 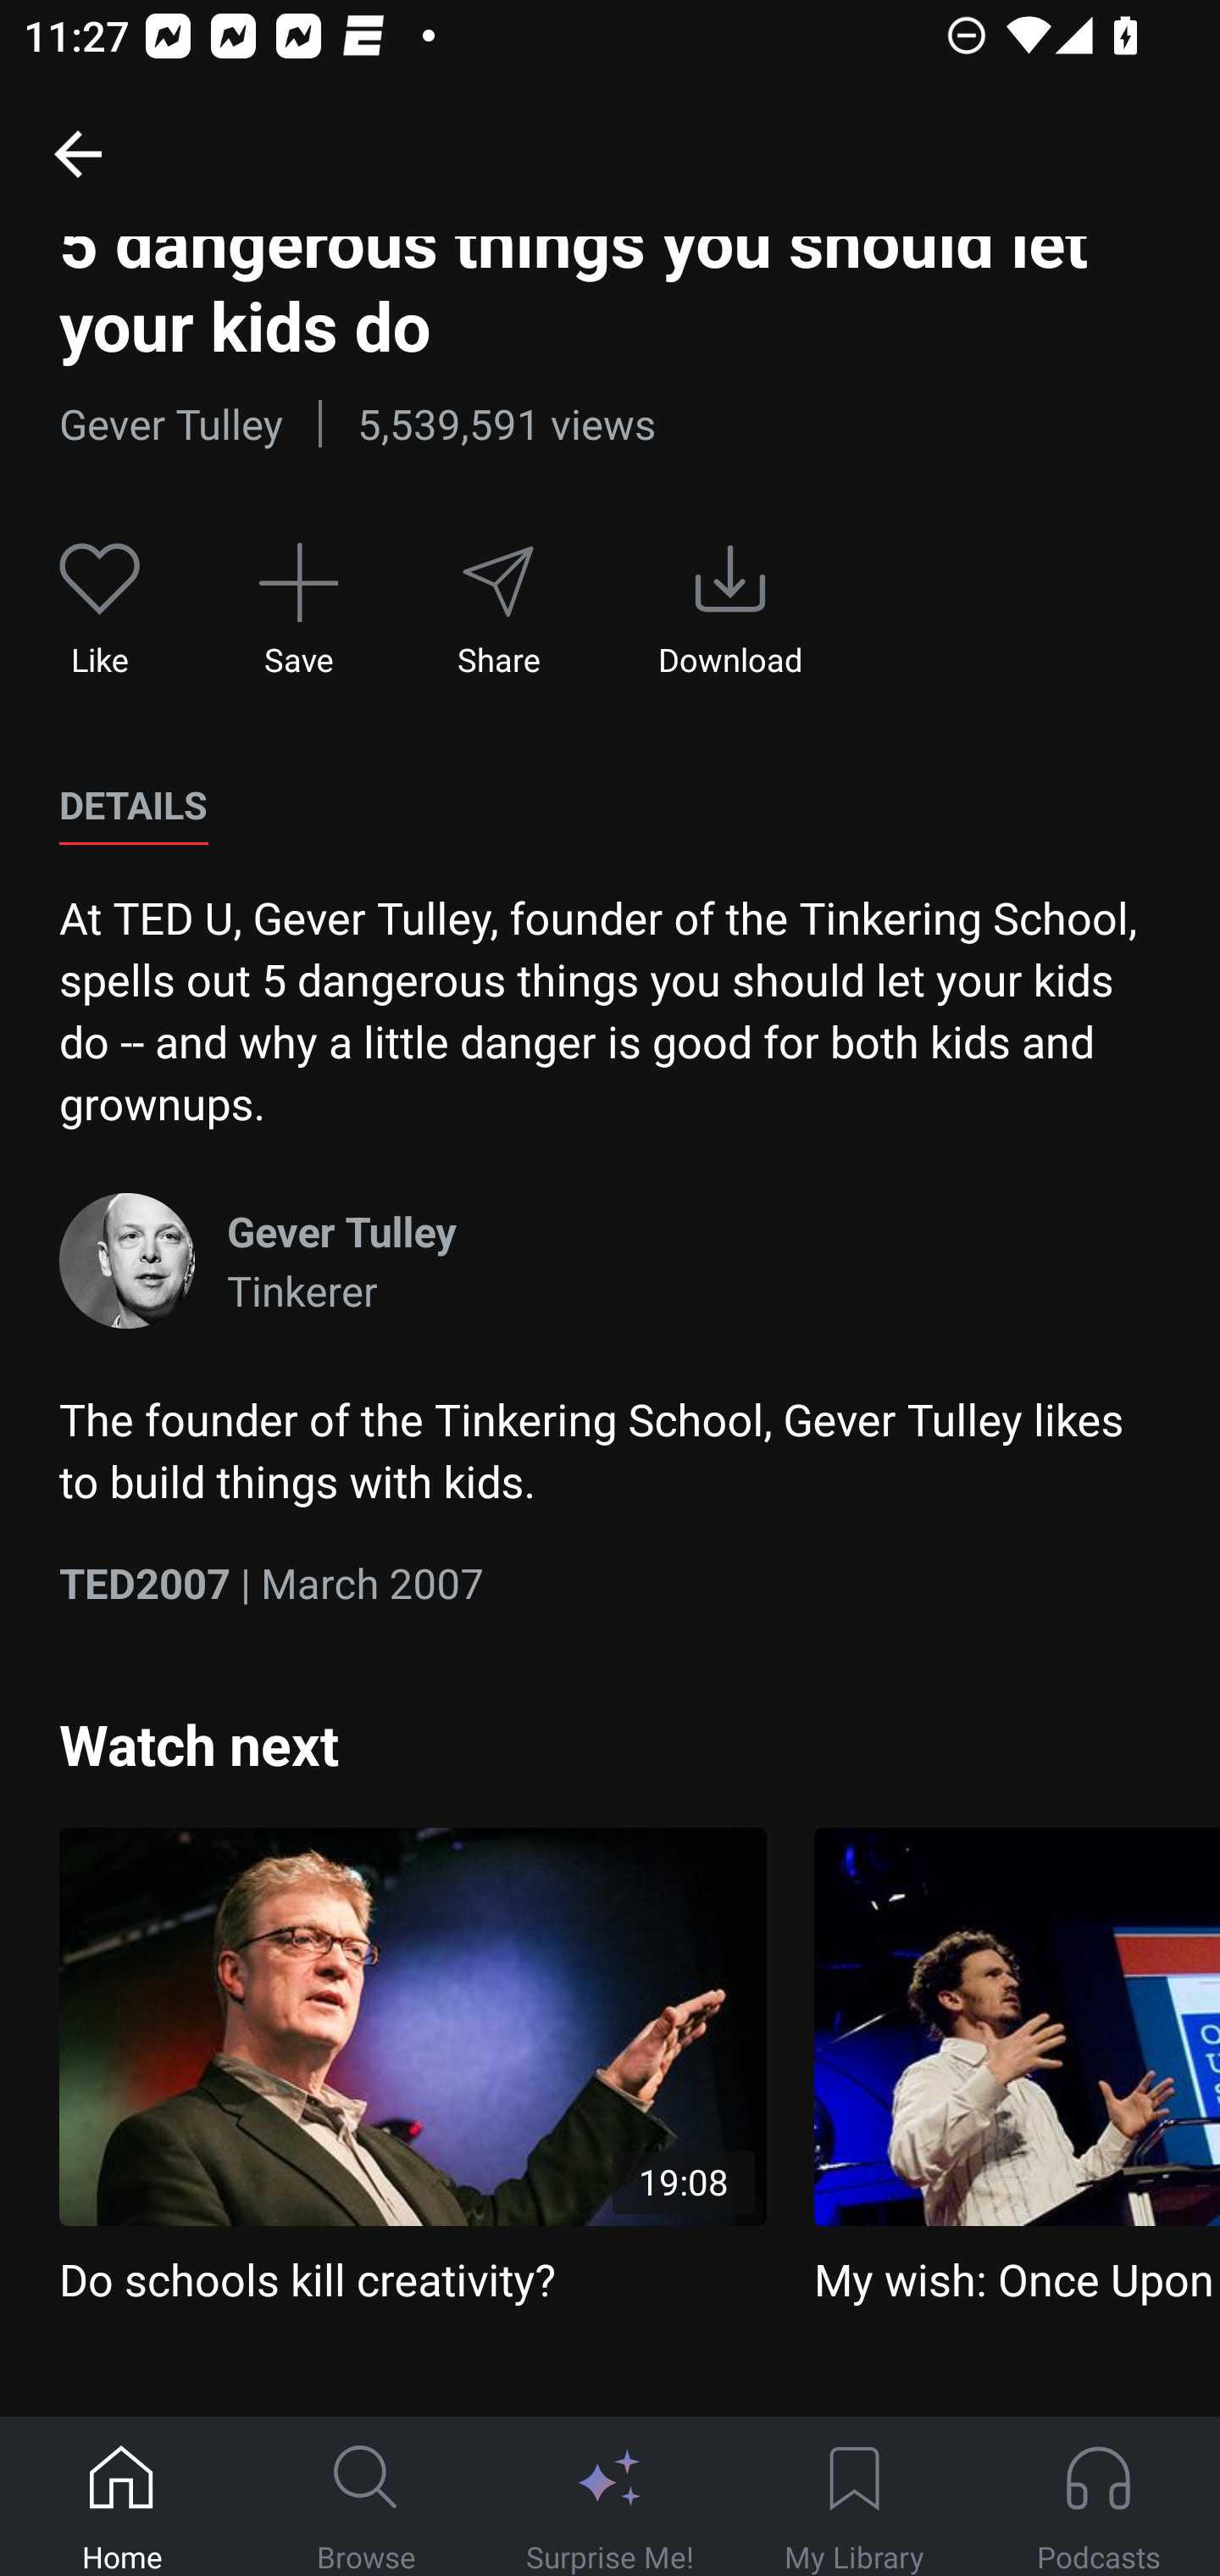 What do you see at coordinates (854, 2497) in the screenshot?
I see `My Library` at bounding box center [854, 2497].